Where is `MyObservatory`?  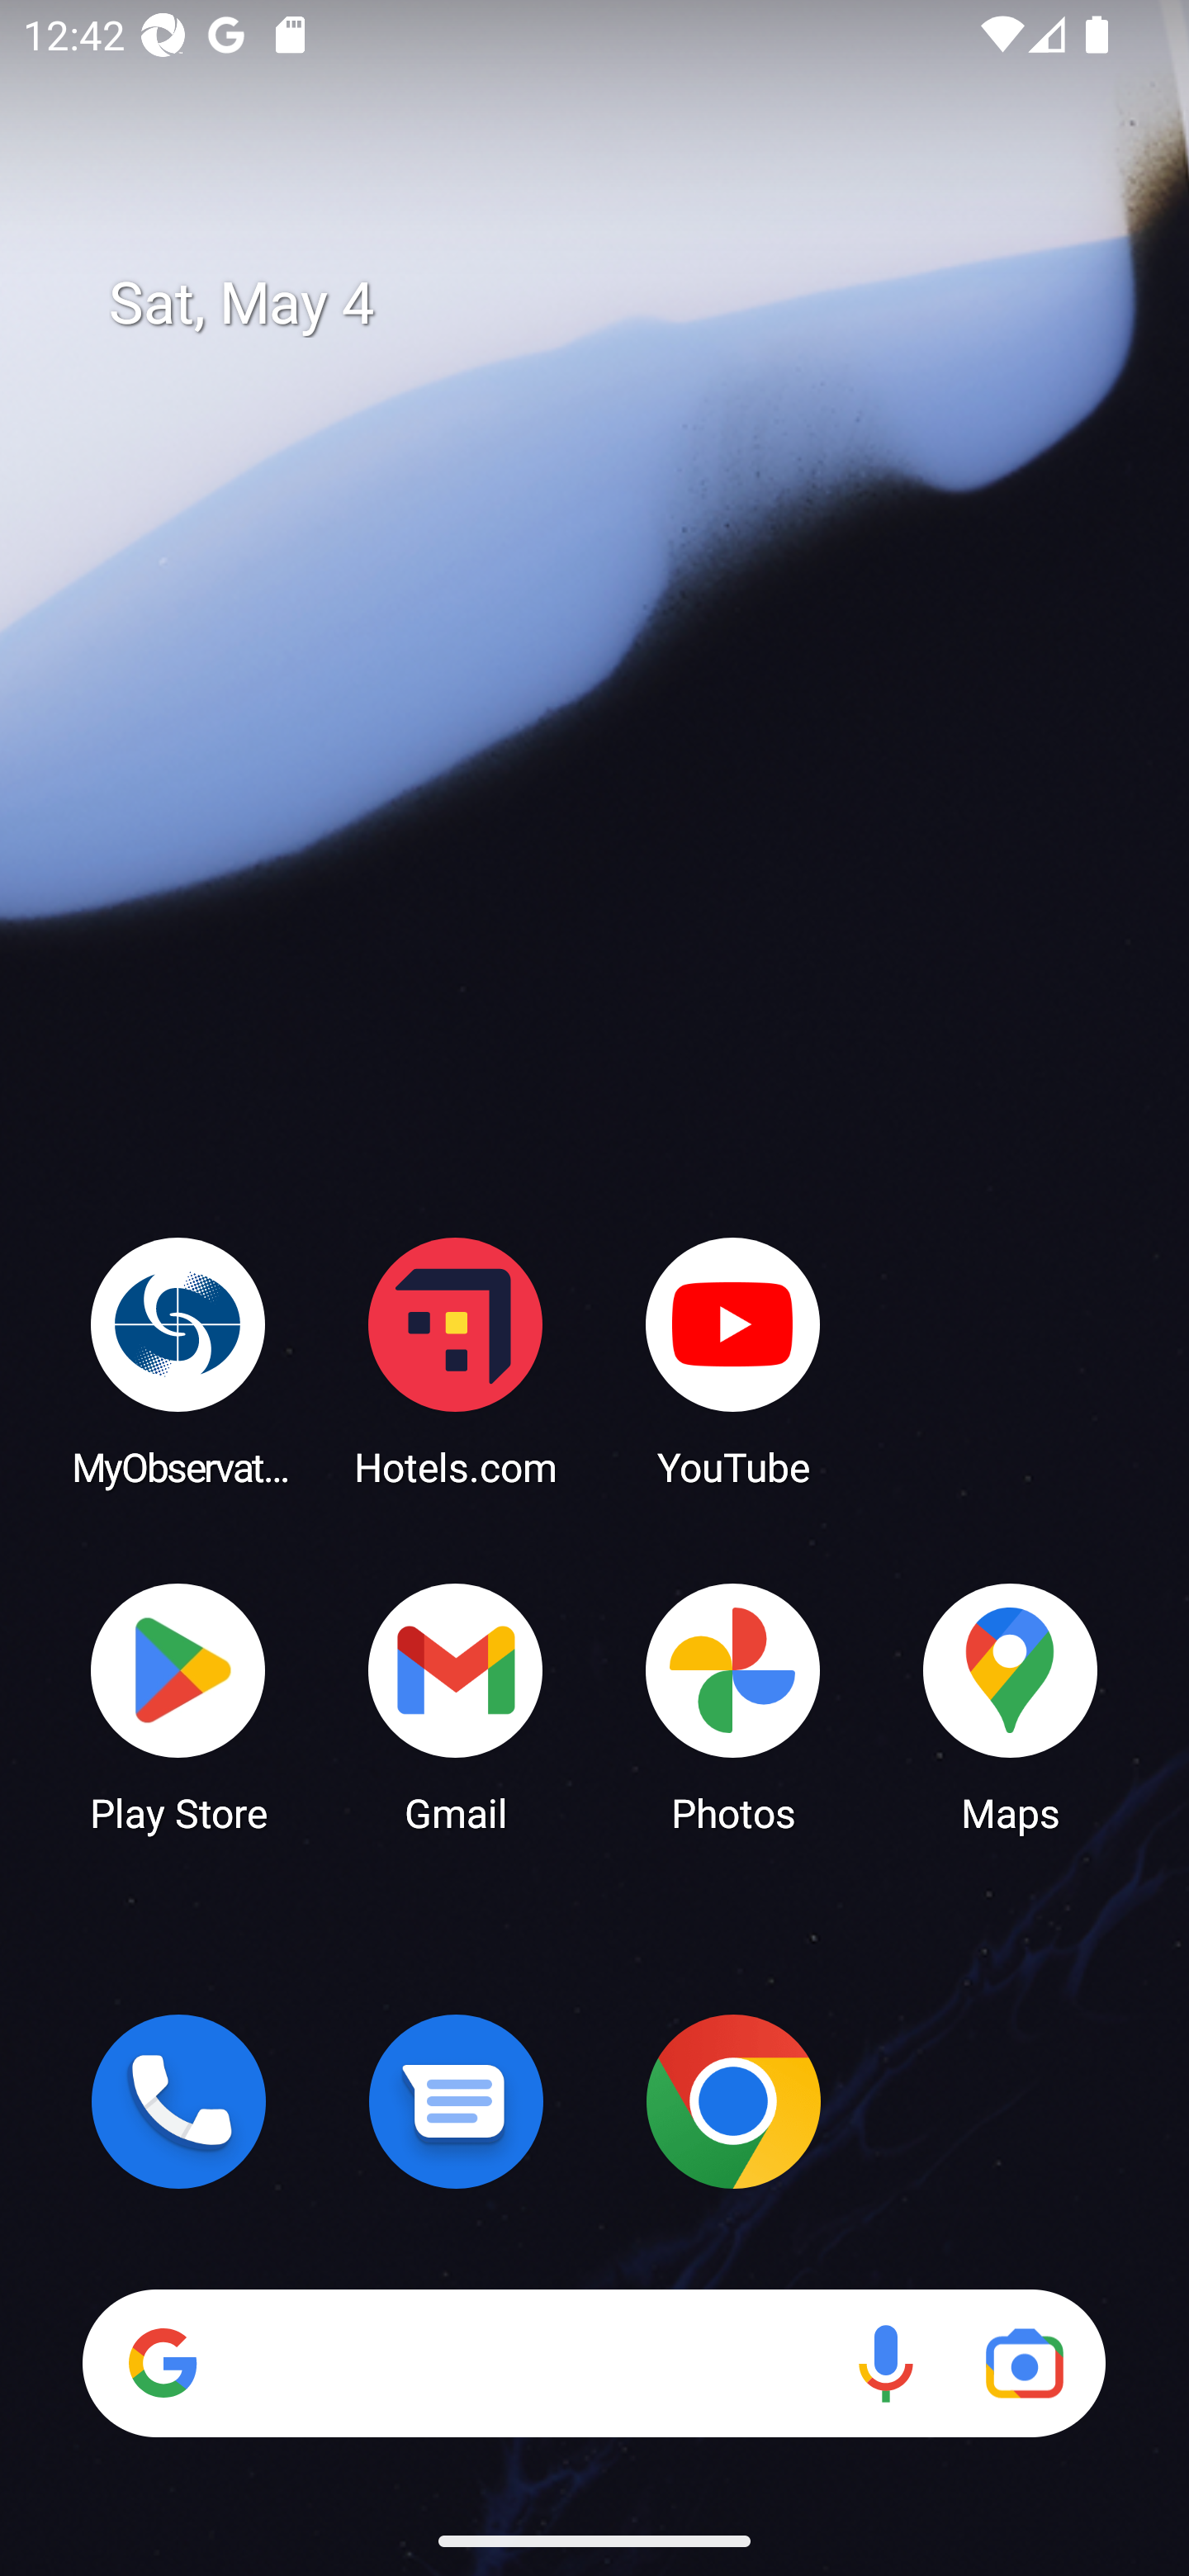
MyObservatory is located at coordinates (178, 1361).